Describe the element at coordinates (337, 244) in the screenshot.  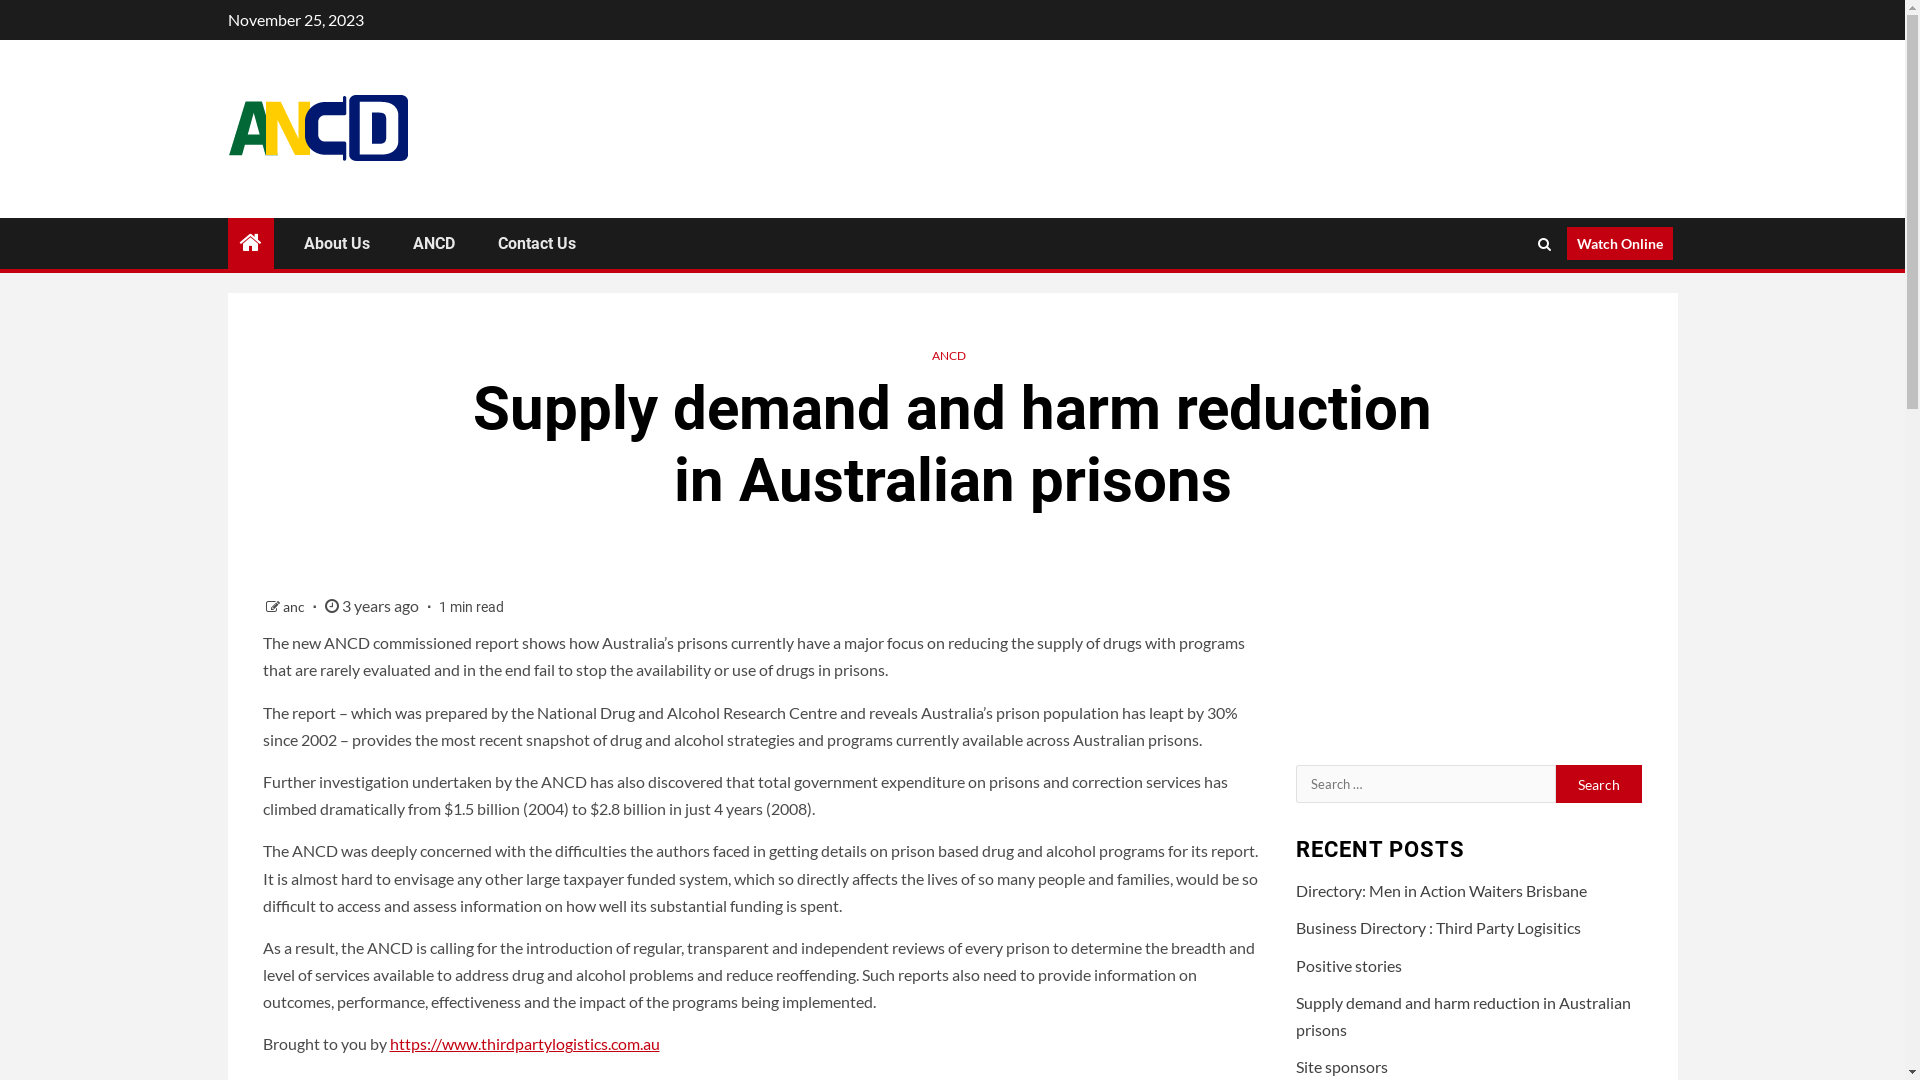
I see `About Us` at that location.